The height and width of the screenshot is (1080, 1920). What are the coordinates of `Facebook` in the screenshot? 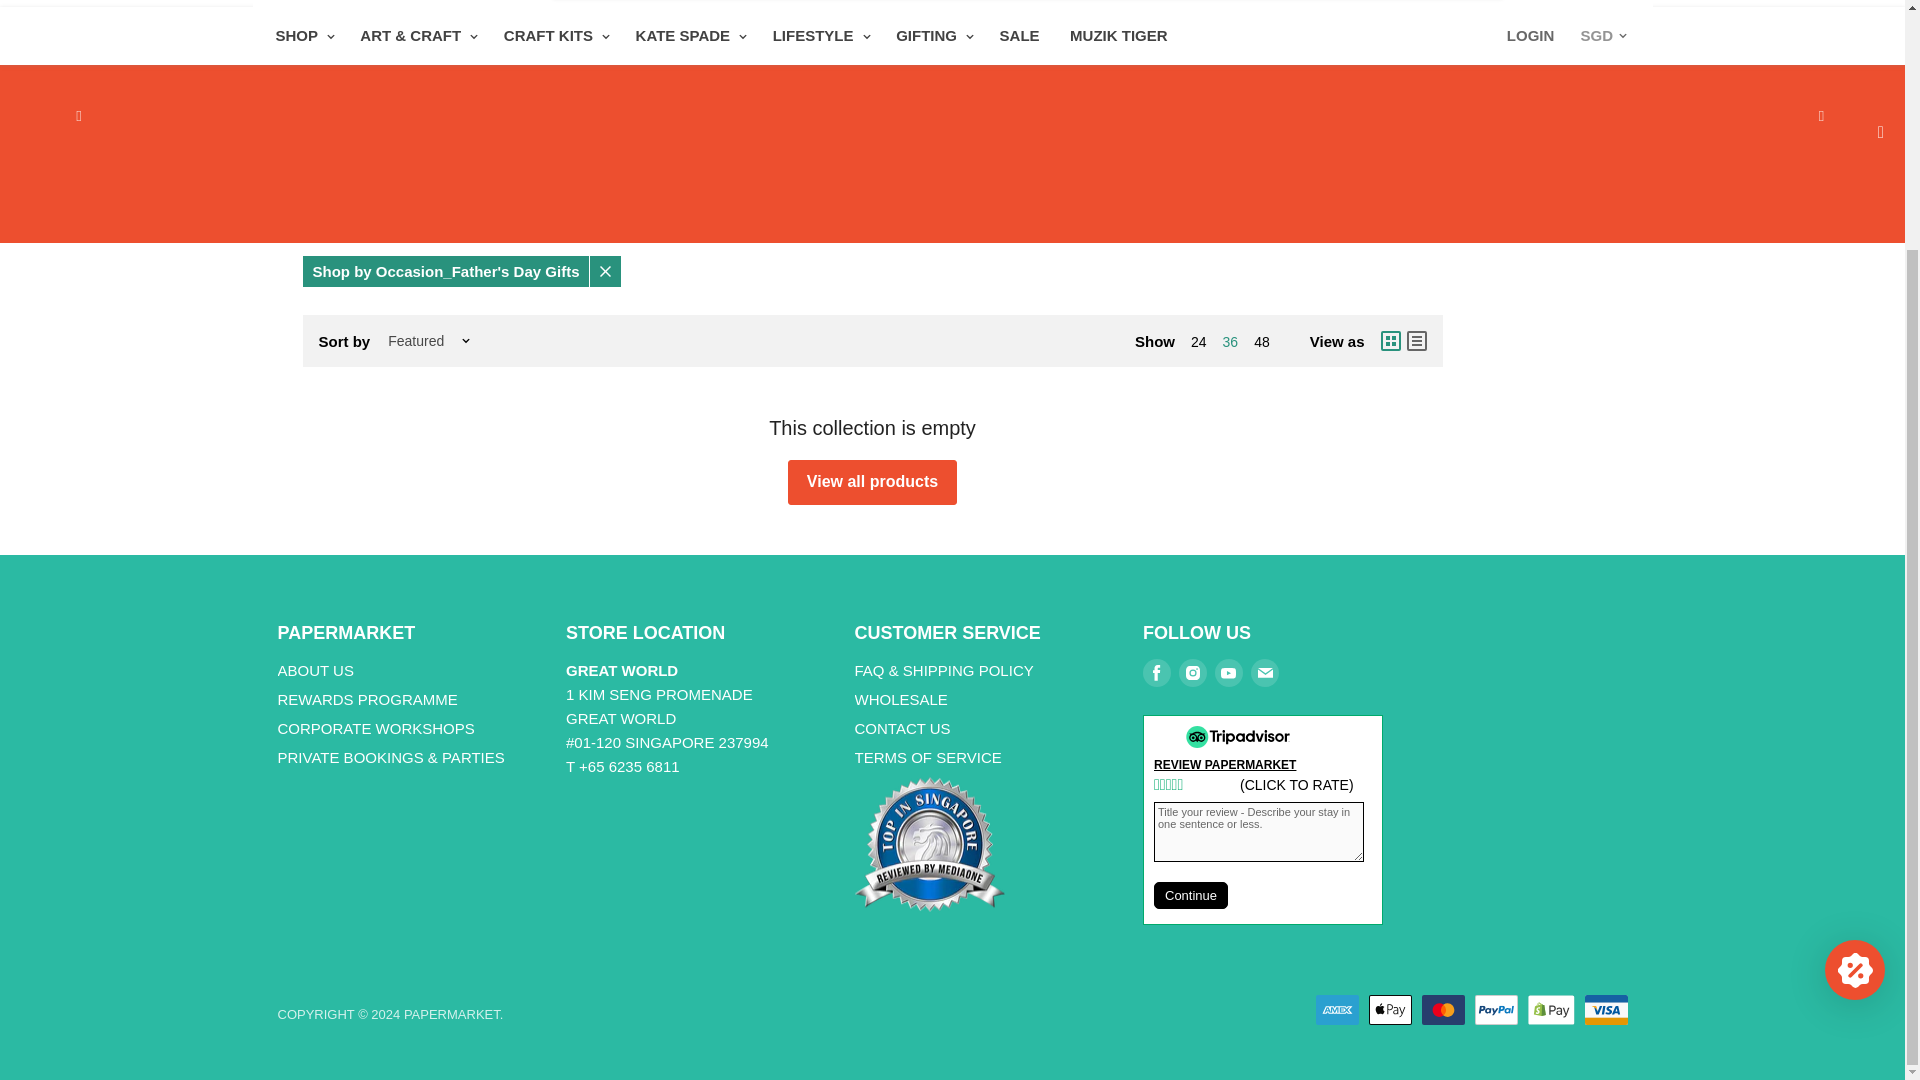 It's located at (1156, 672).